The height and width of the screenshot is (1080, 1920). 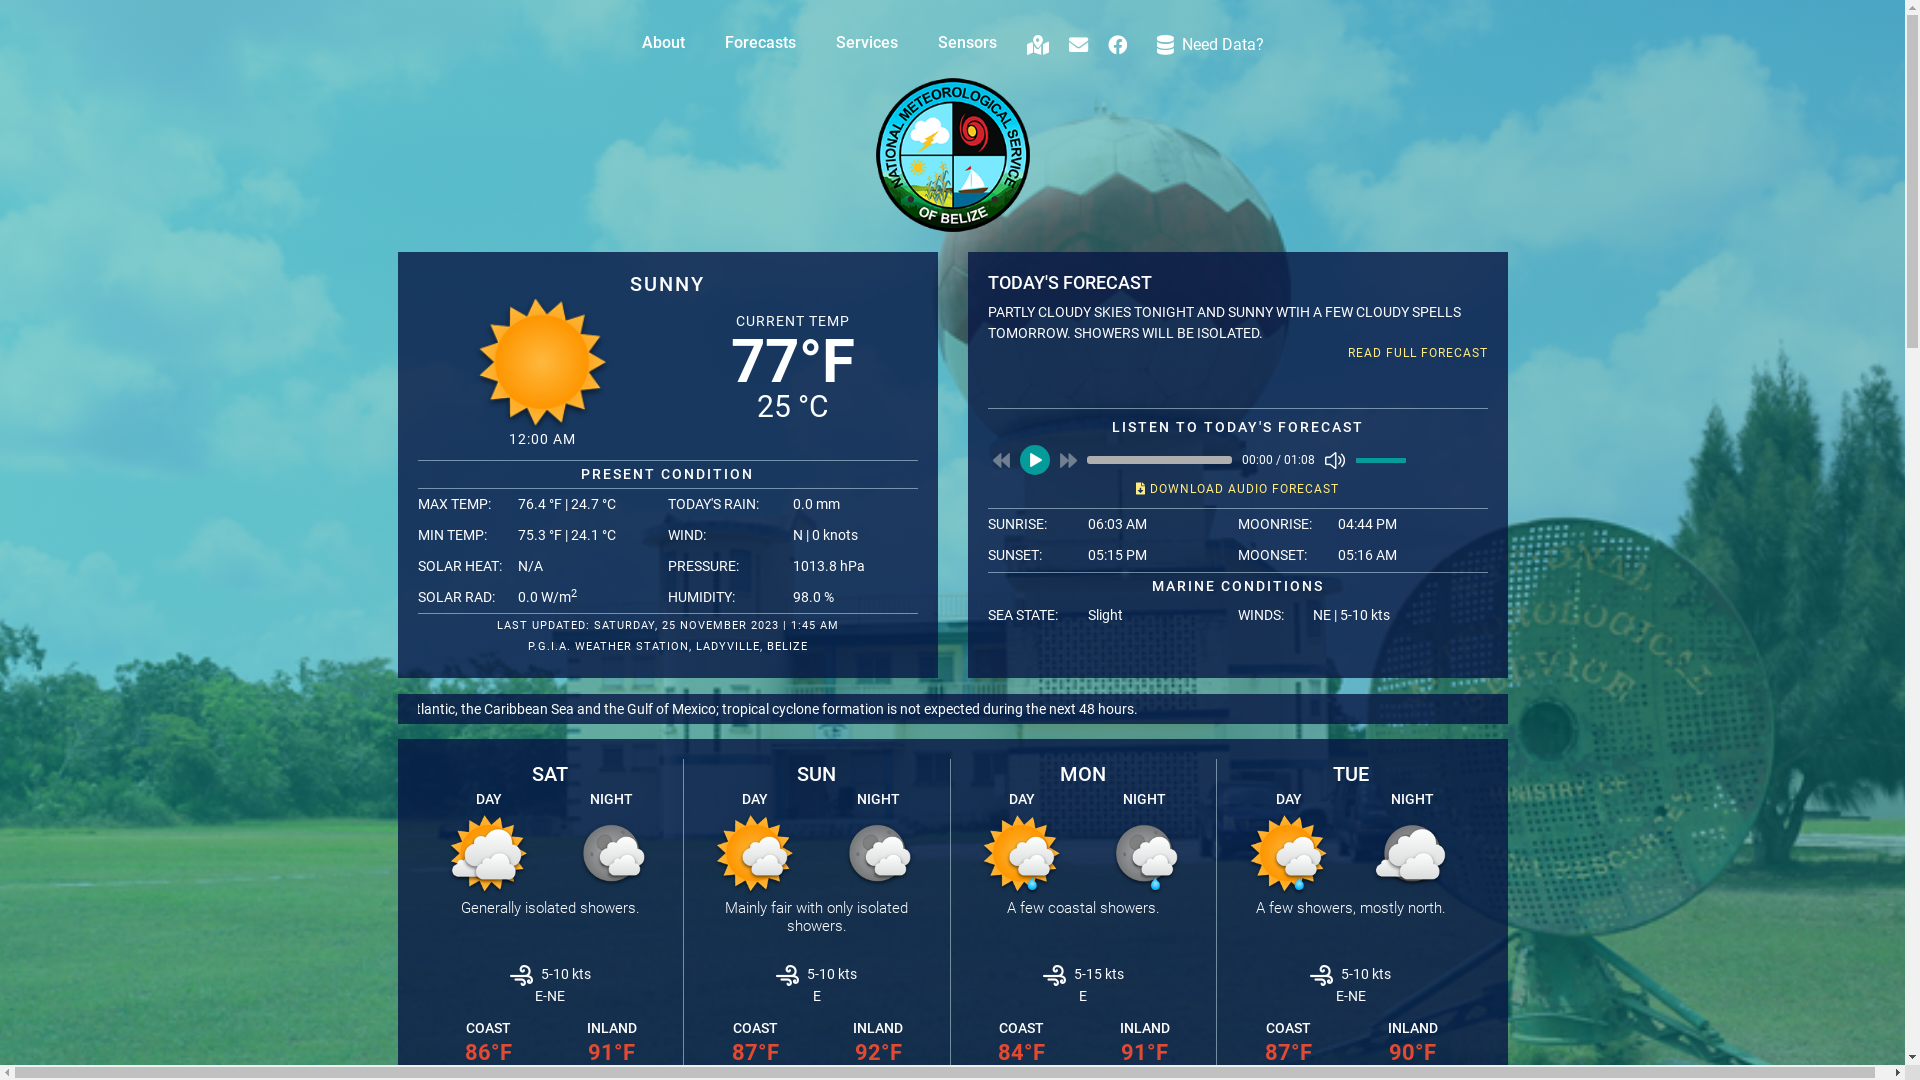 What do you see at coordinates (1210, 40) in the screenshot?
I see `Need Data?` at bounding box center [1210, 40].